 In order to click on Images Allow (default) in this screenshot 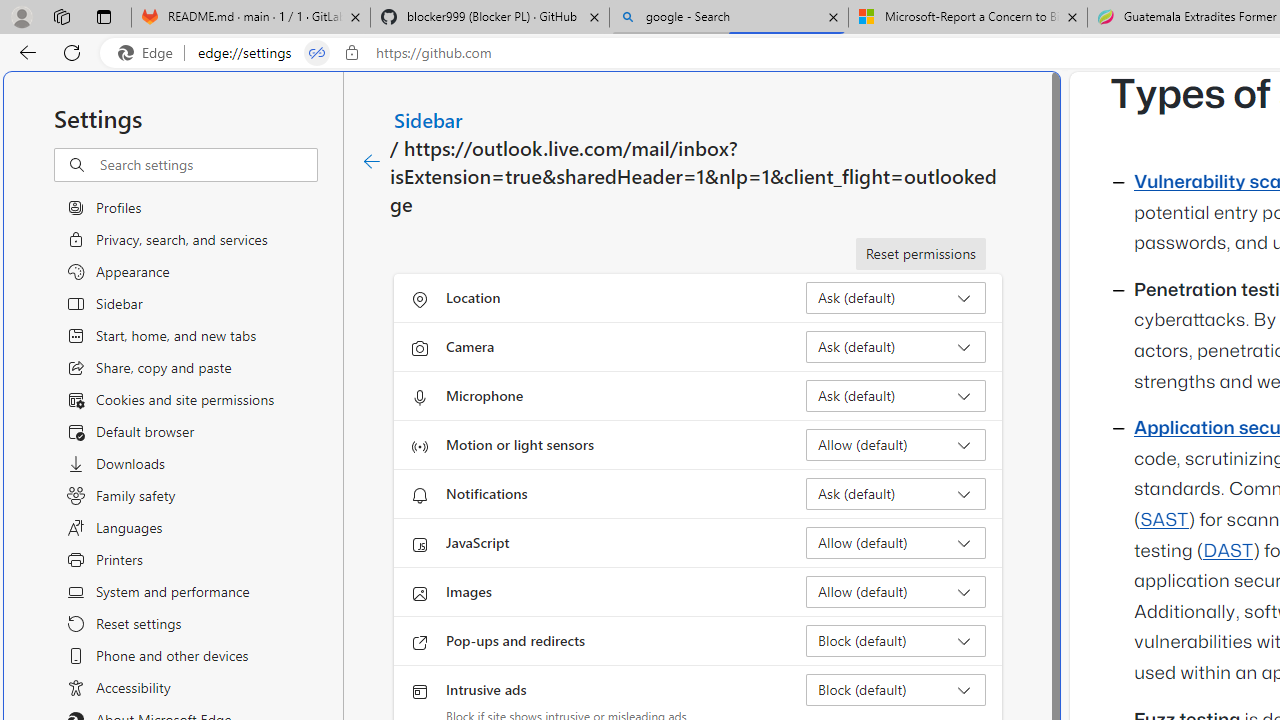, I will do `click(896, 592)`.